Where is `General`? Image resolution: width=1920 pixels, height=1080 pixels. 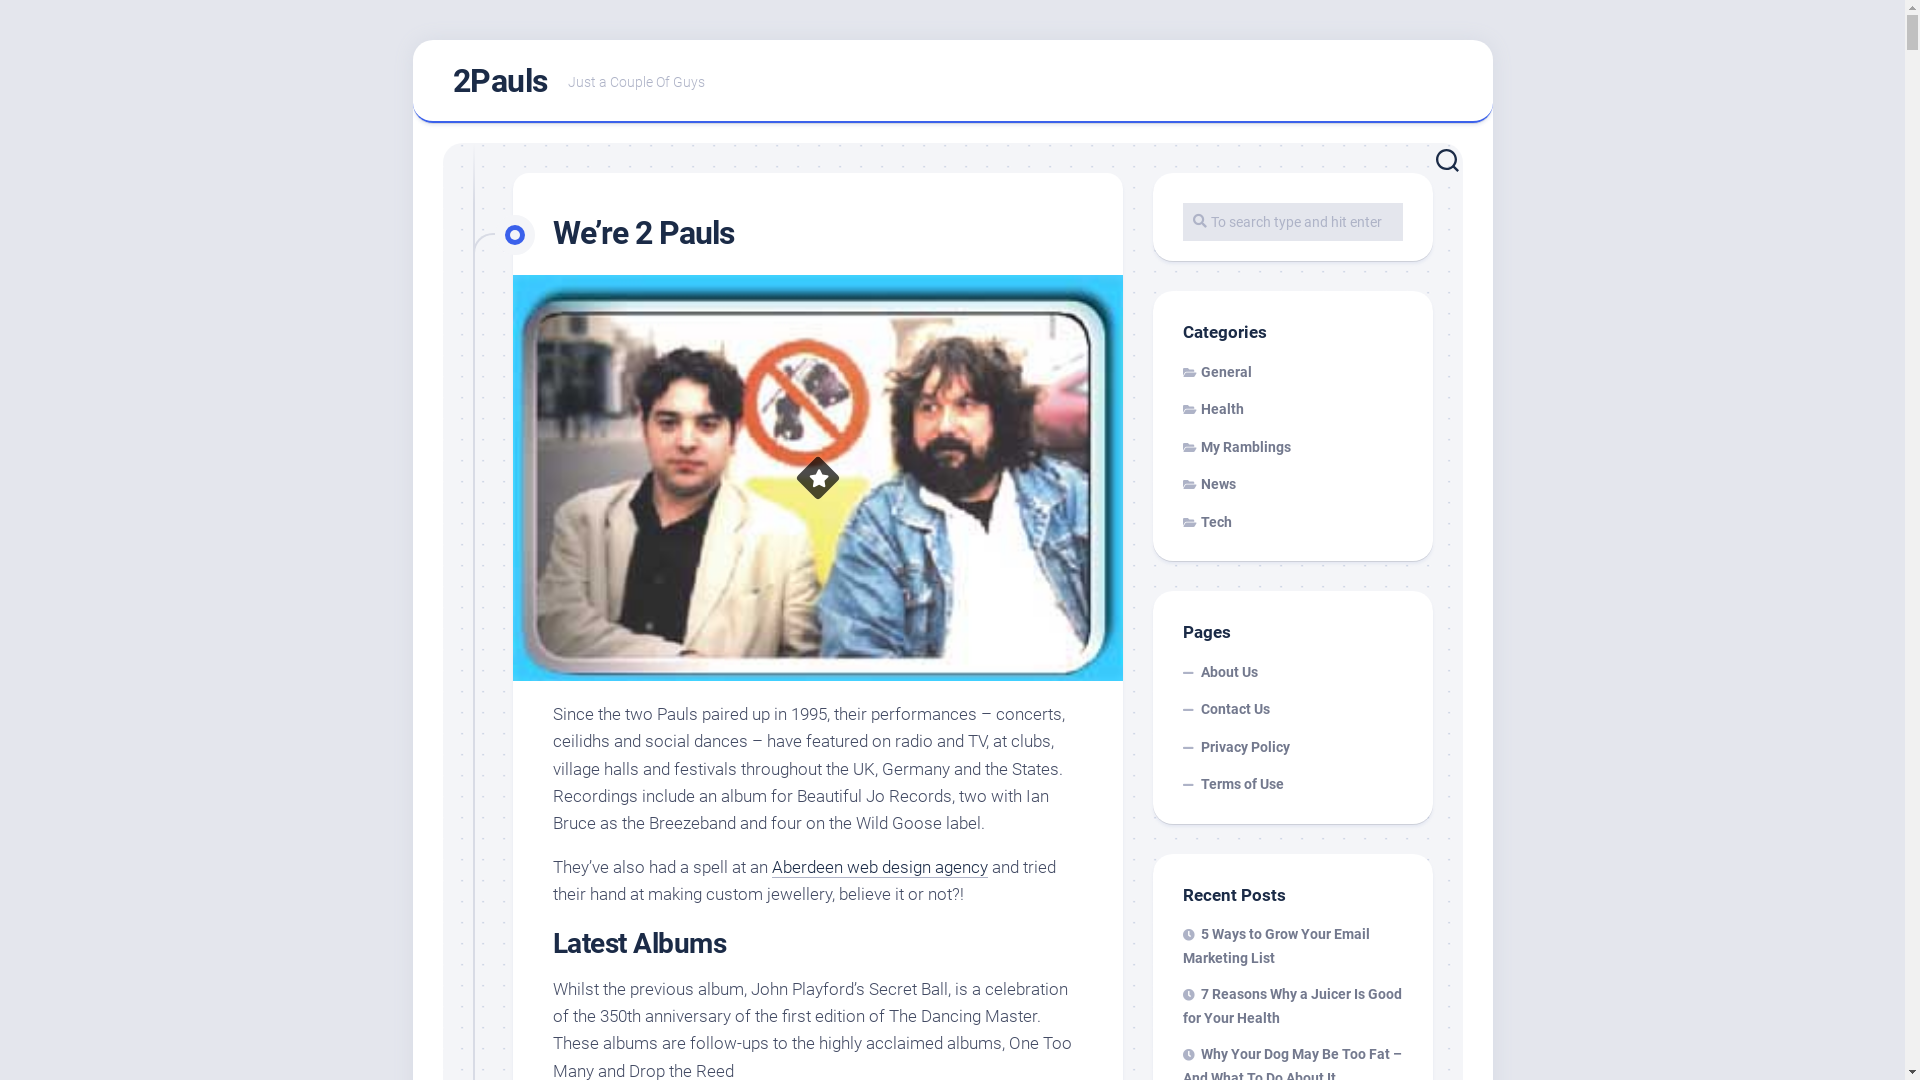
General is located at coordinates (1216, 372).